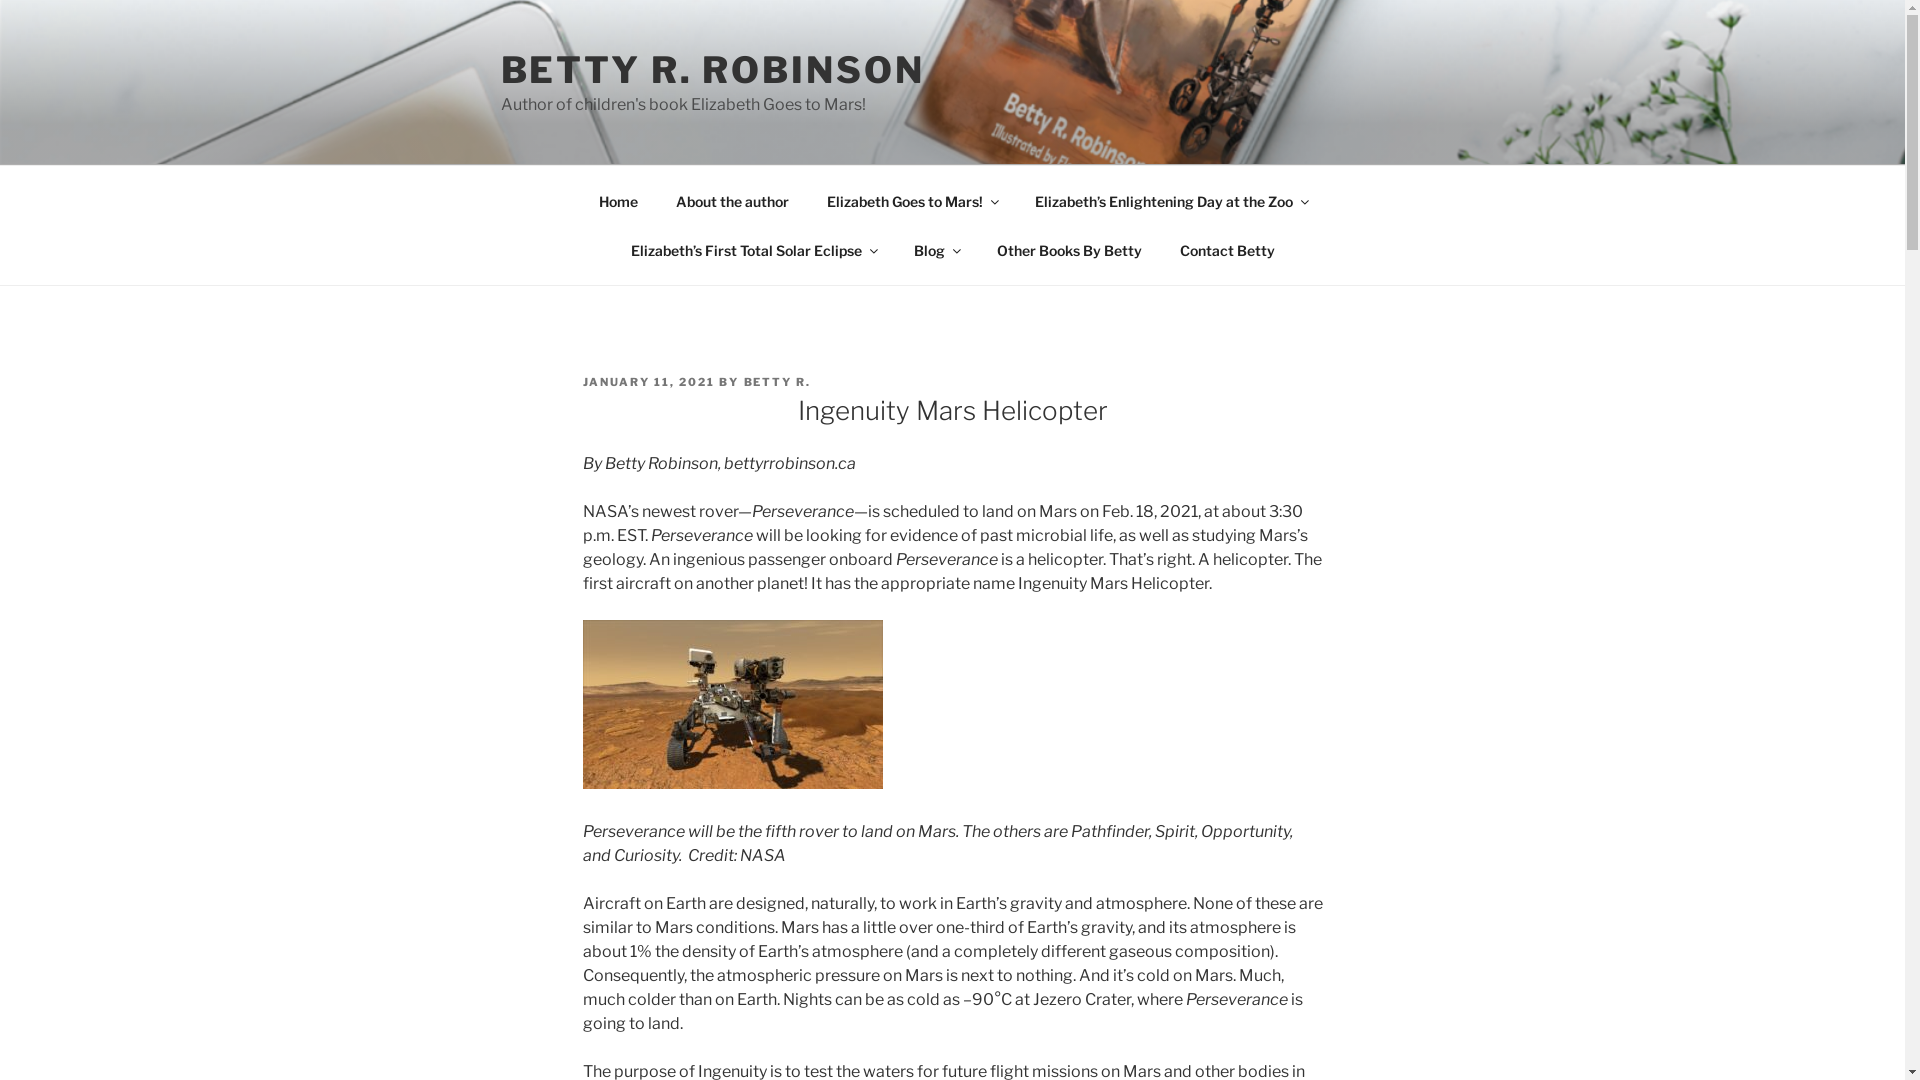  I want to click on About the author, so click(732, 200).